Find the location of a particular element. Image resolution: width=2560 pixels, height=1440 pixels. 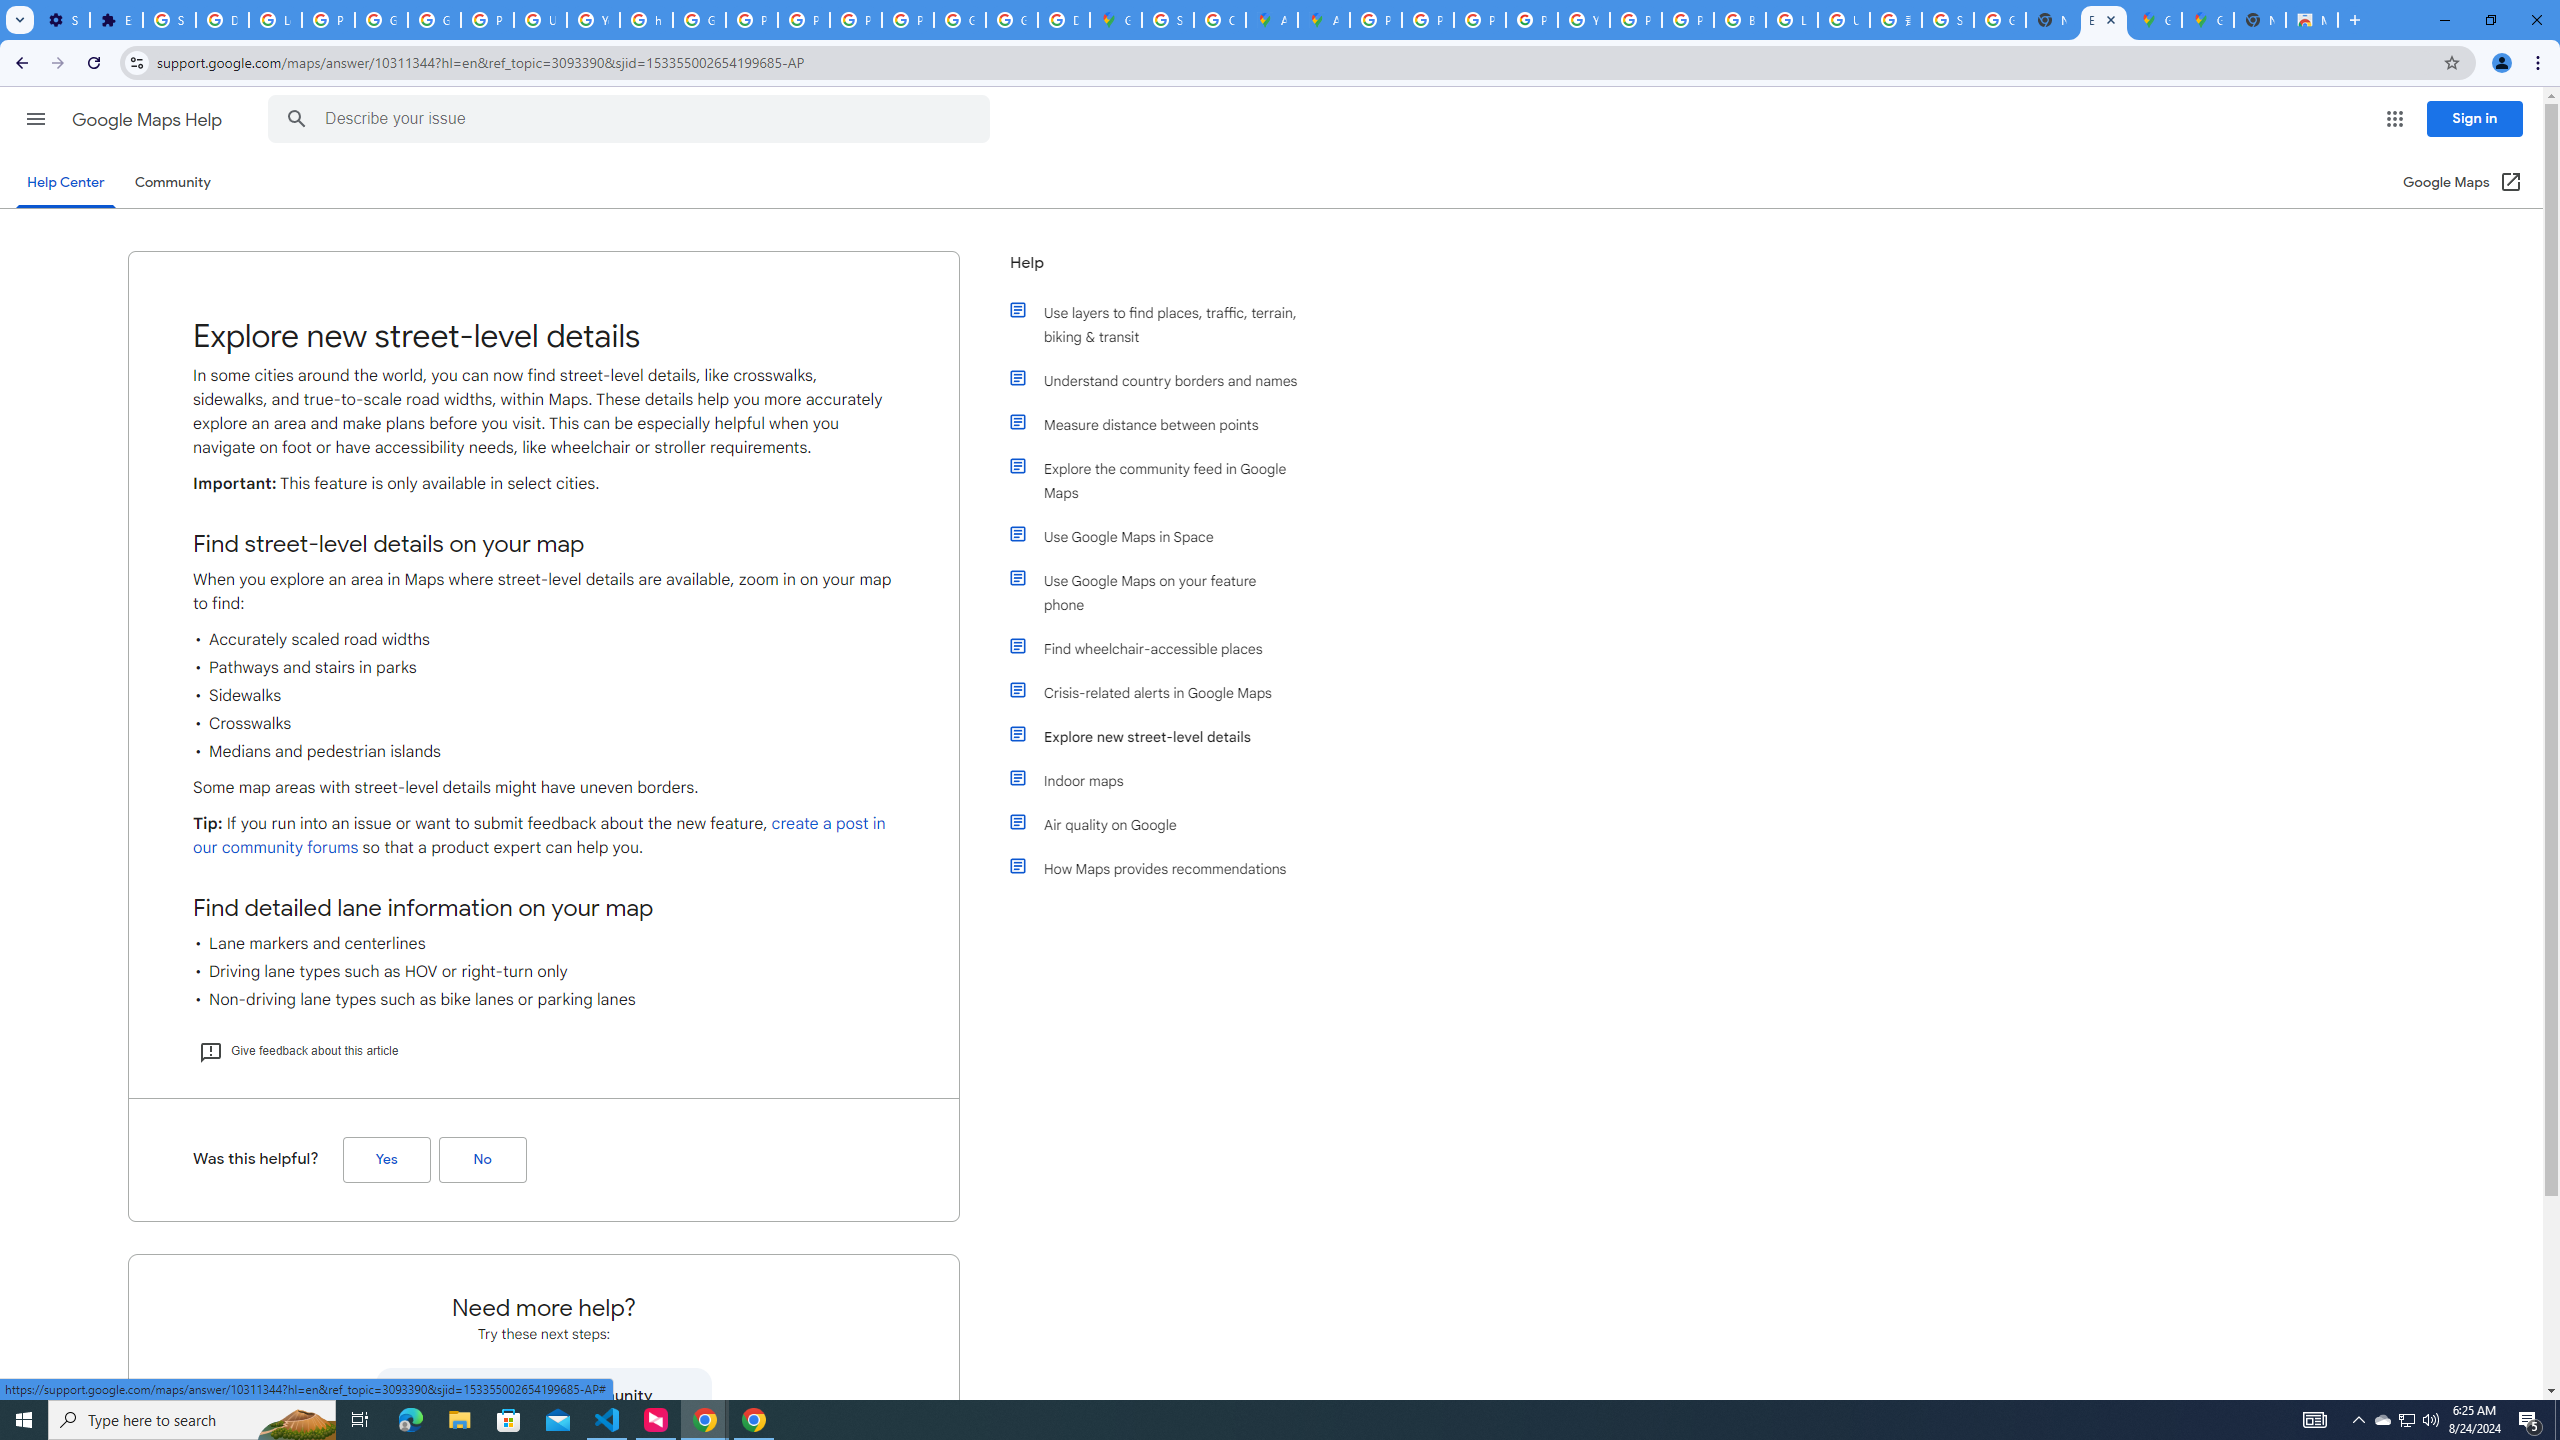

Explore the community feed in Google Maps is located at coordinates (1163, 480).